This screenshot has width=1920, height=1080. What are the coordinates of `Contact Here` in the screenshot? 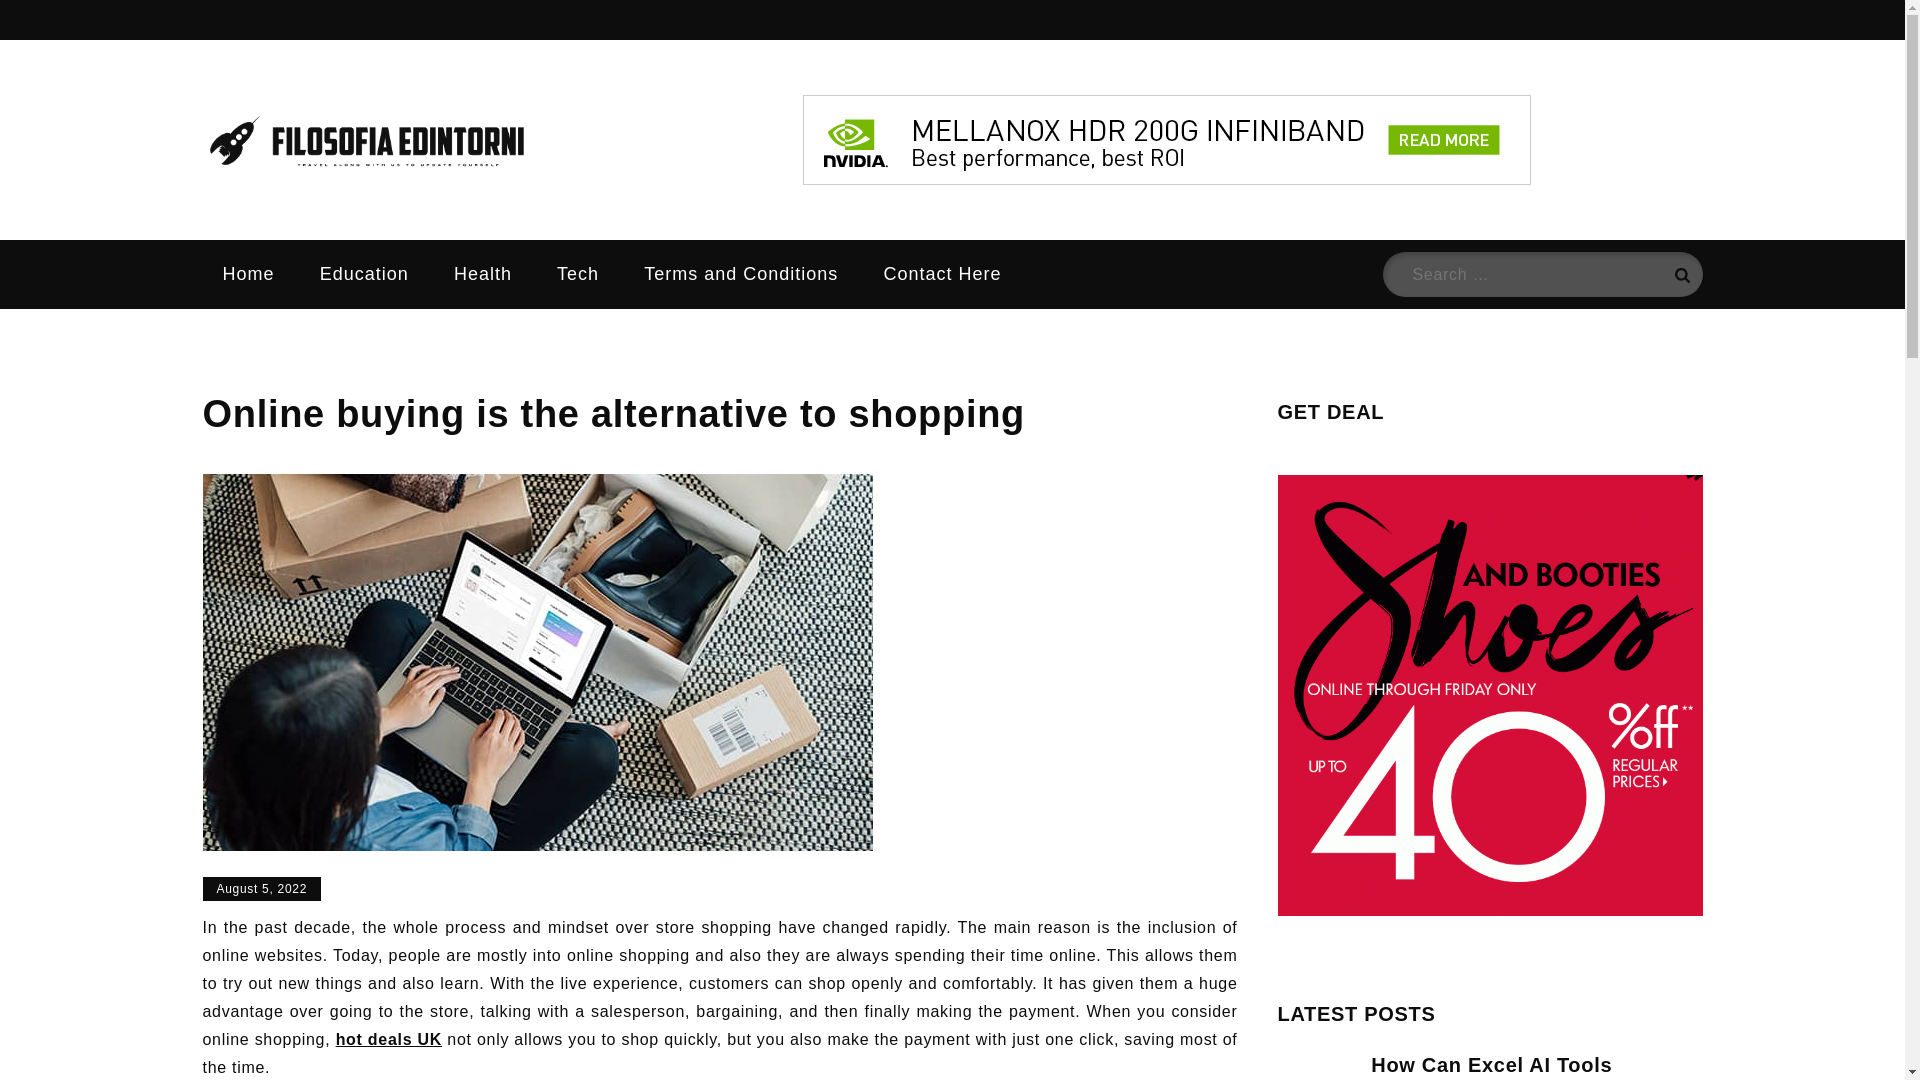 It's located at (942, 273).